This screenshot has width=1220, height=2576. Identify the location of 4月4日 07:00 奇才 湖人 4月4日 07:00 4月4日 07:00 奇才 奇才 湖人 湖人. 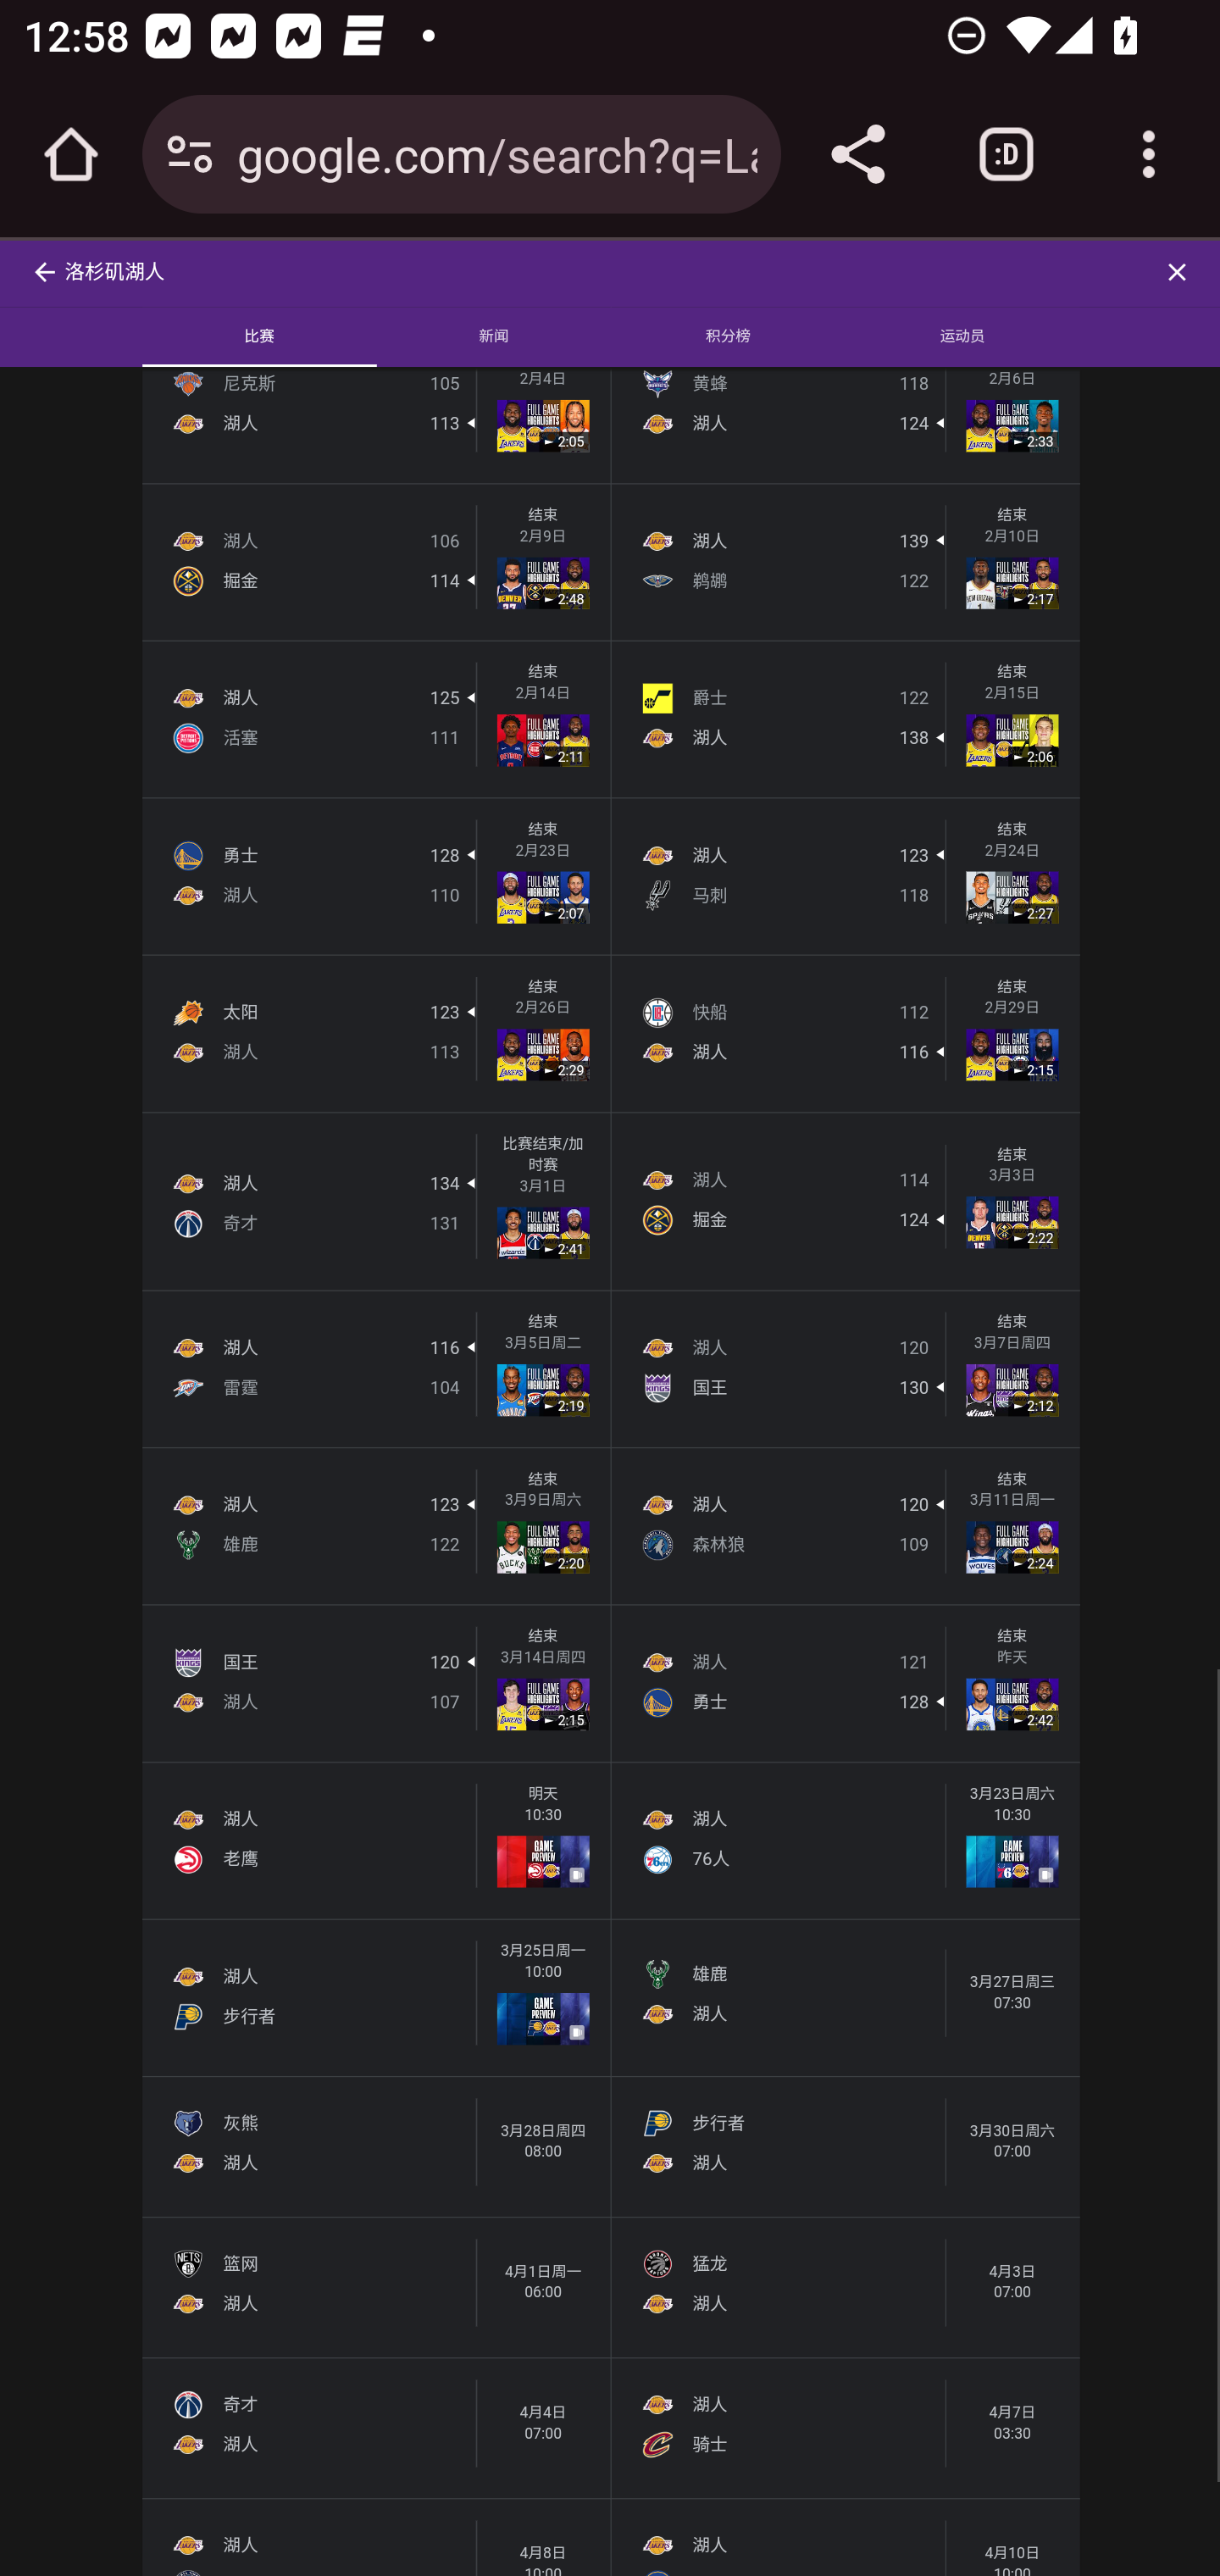
(375, 2427).